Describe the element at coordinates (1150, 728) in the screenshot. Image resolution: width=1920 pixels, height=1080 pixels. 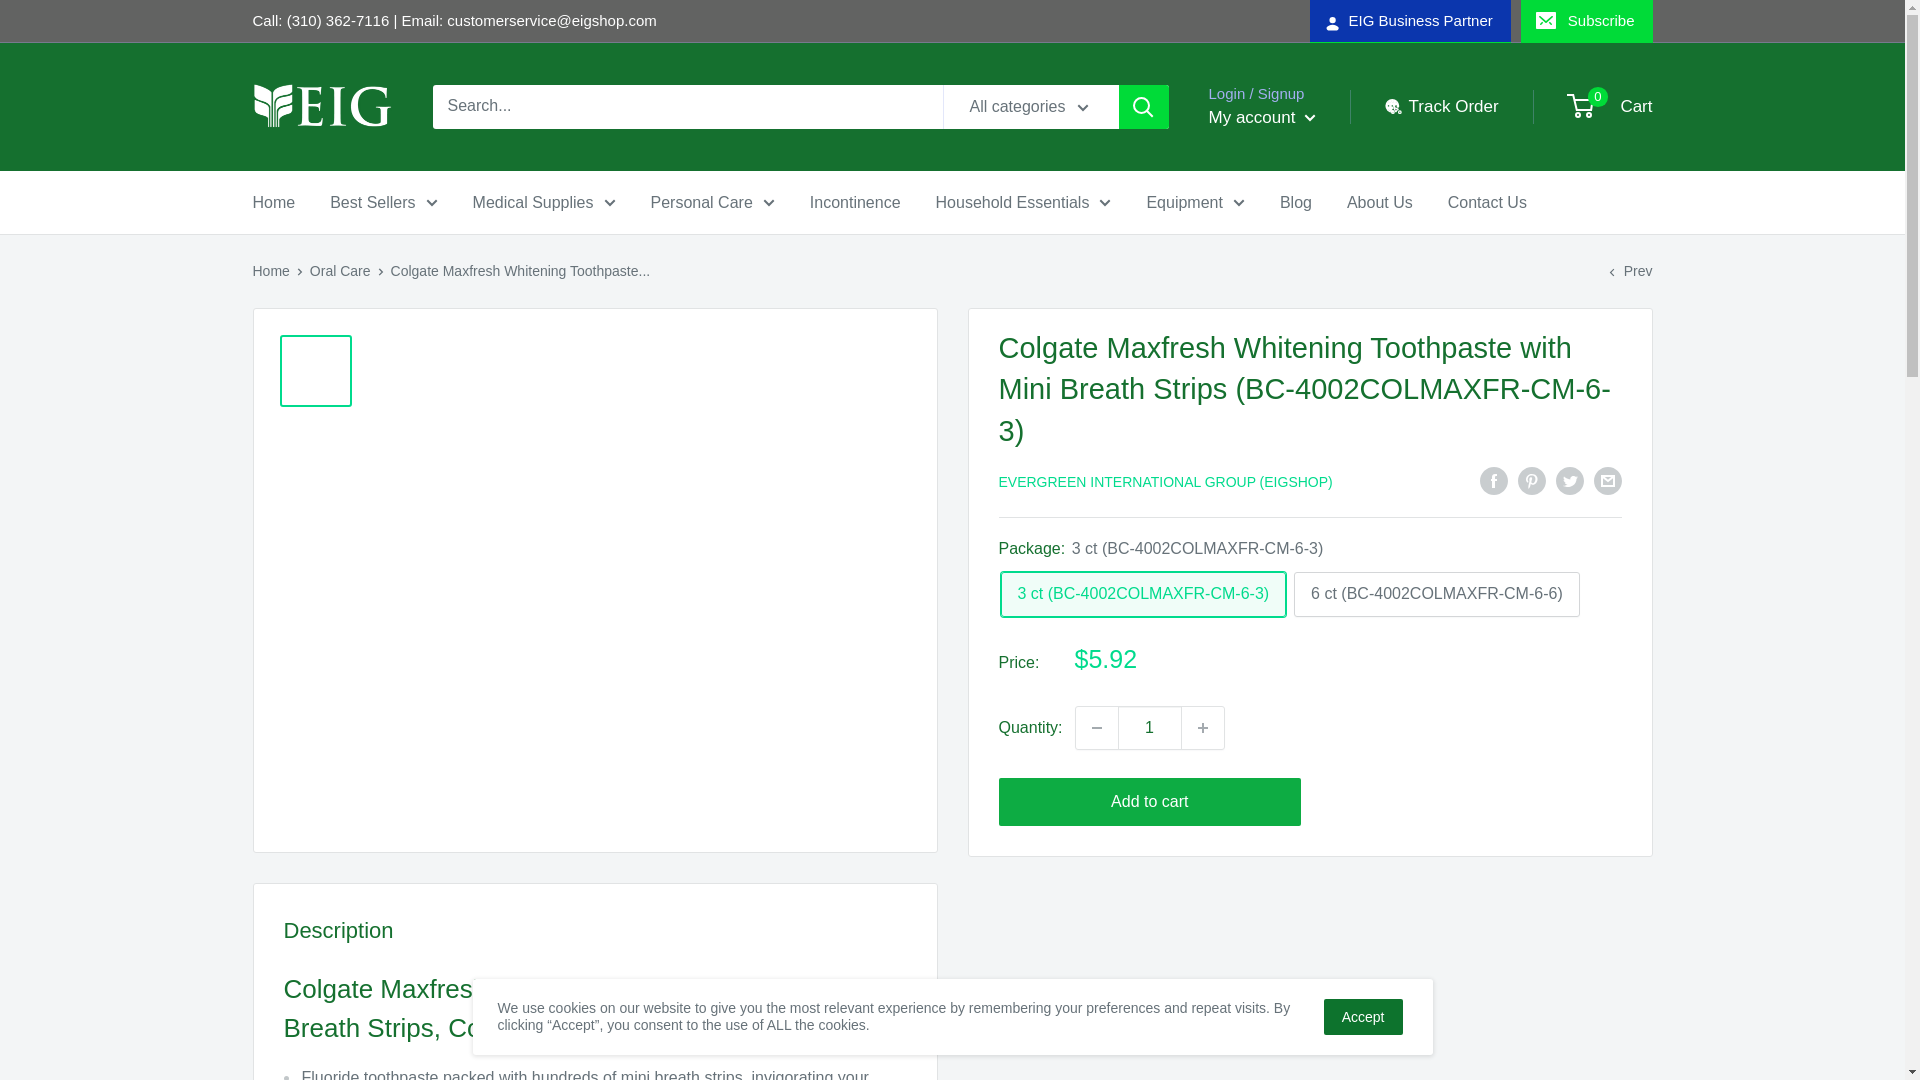
I see `1` at that location.